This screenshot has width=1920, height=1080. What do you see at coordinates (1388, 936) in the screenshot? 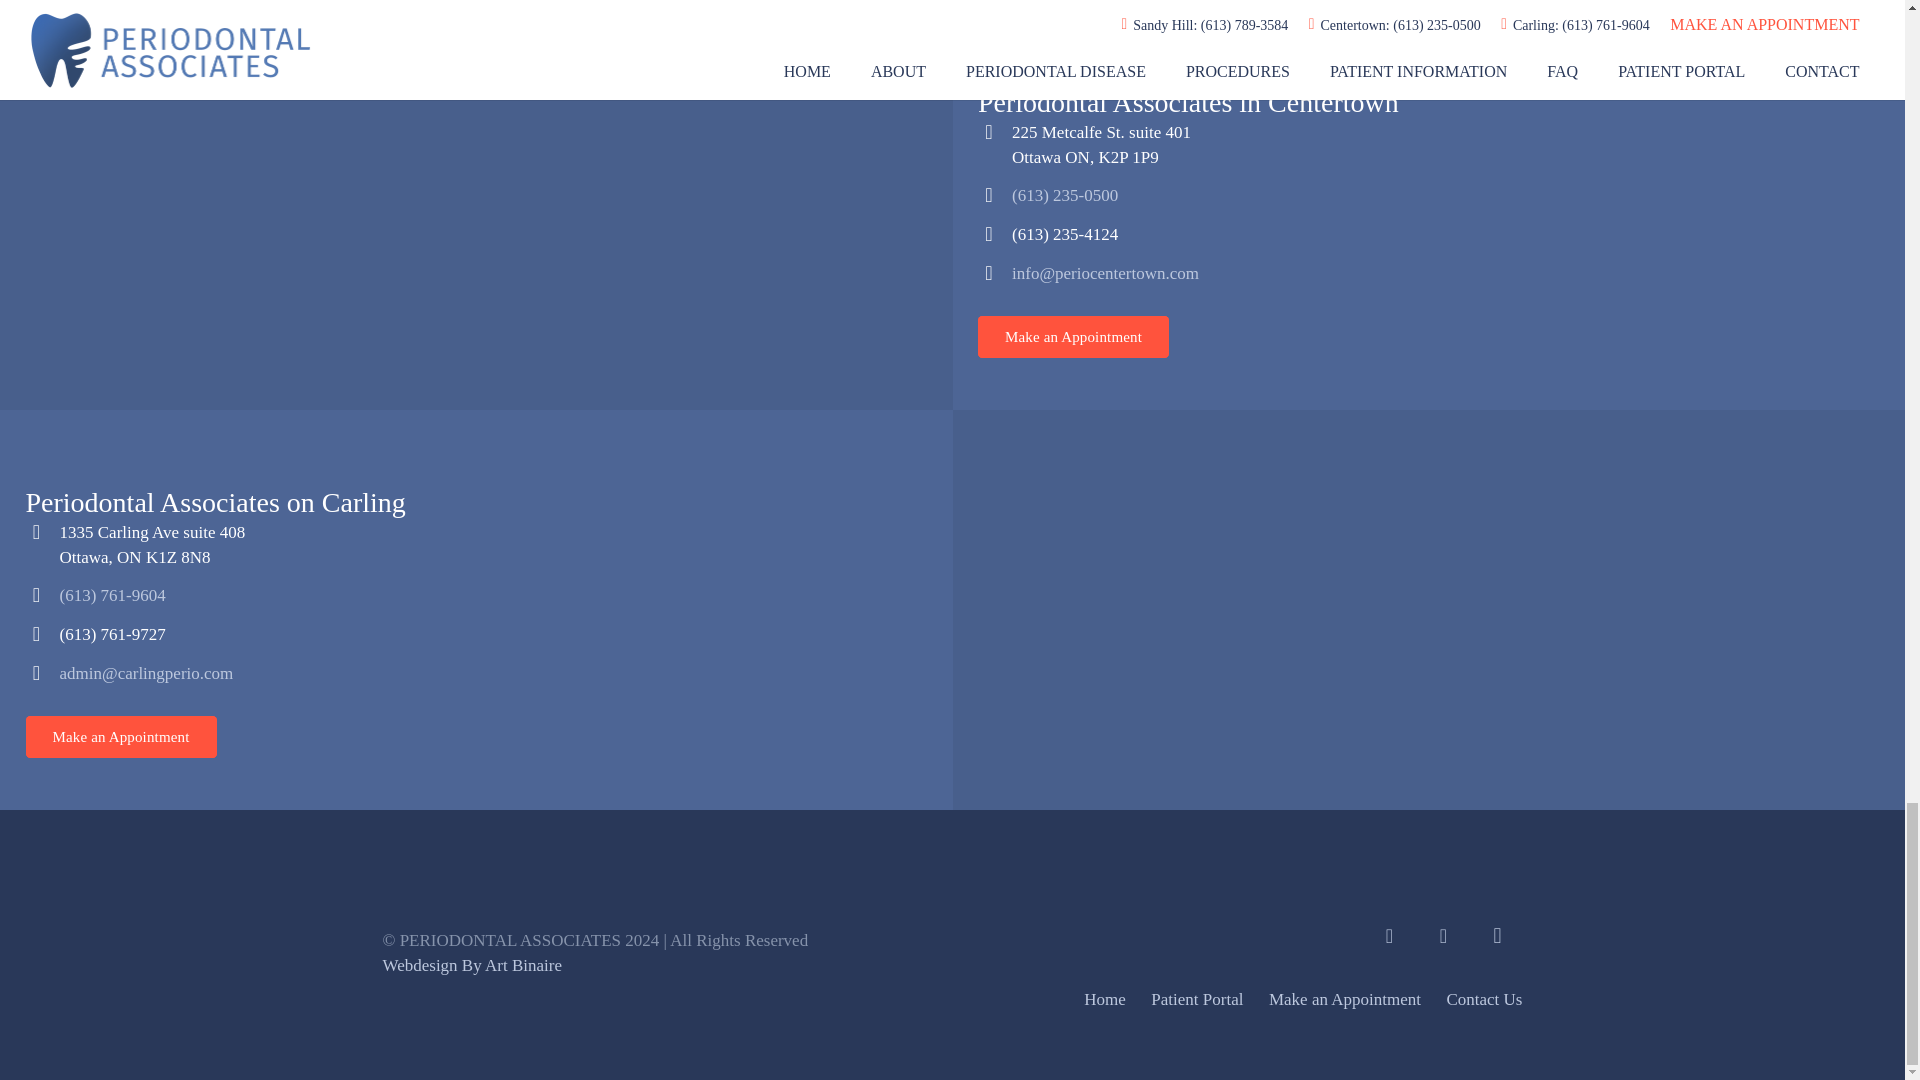
I see `Facebook` at bounding box center [1388, 936].